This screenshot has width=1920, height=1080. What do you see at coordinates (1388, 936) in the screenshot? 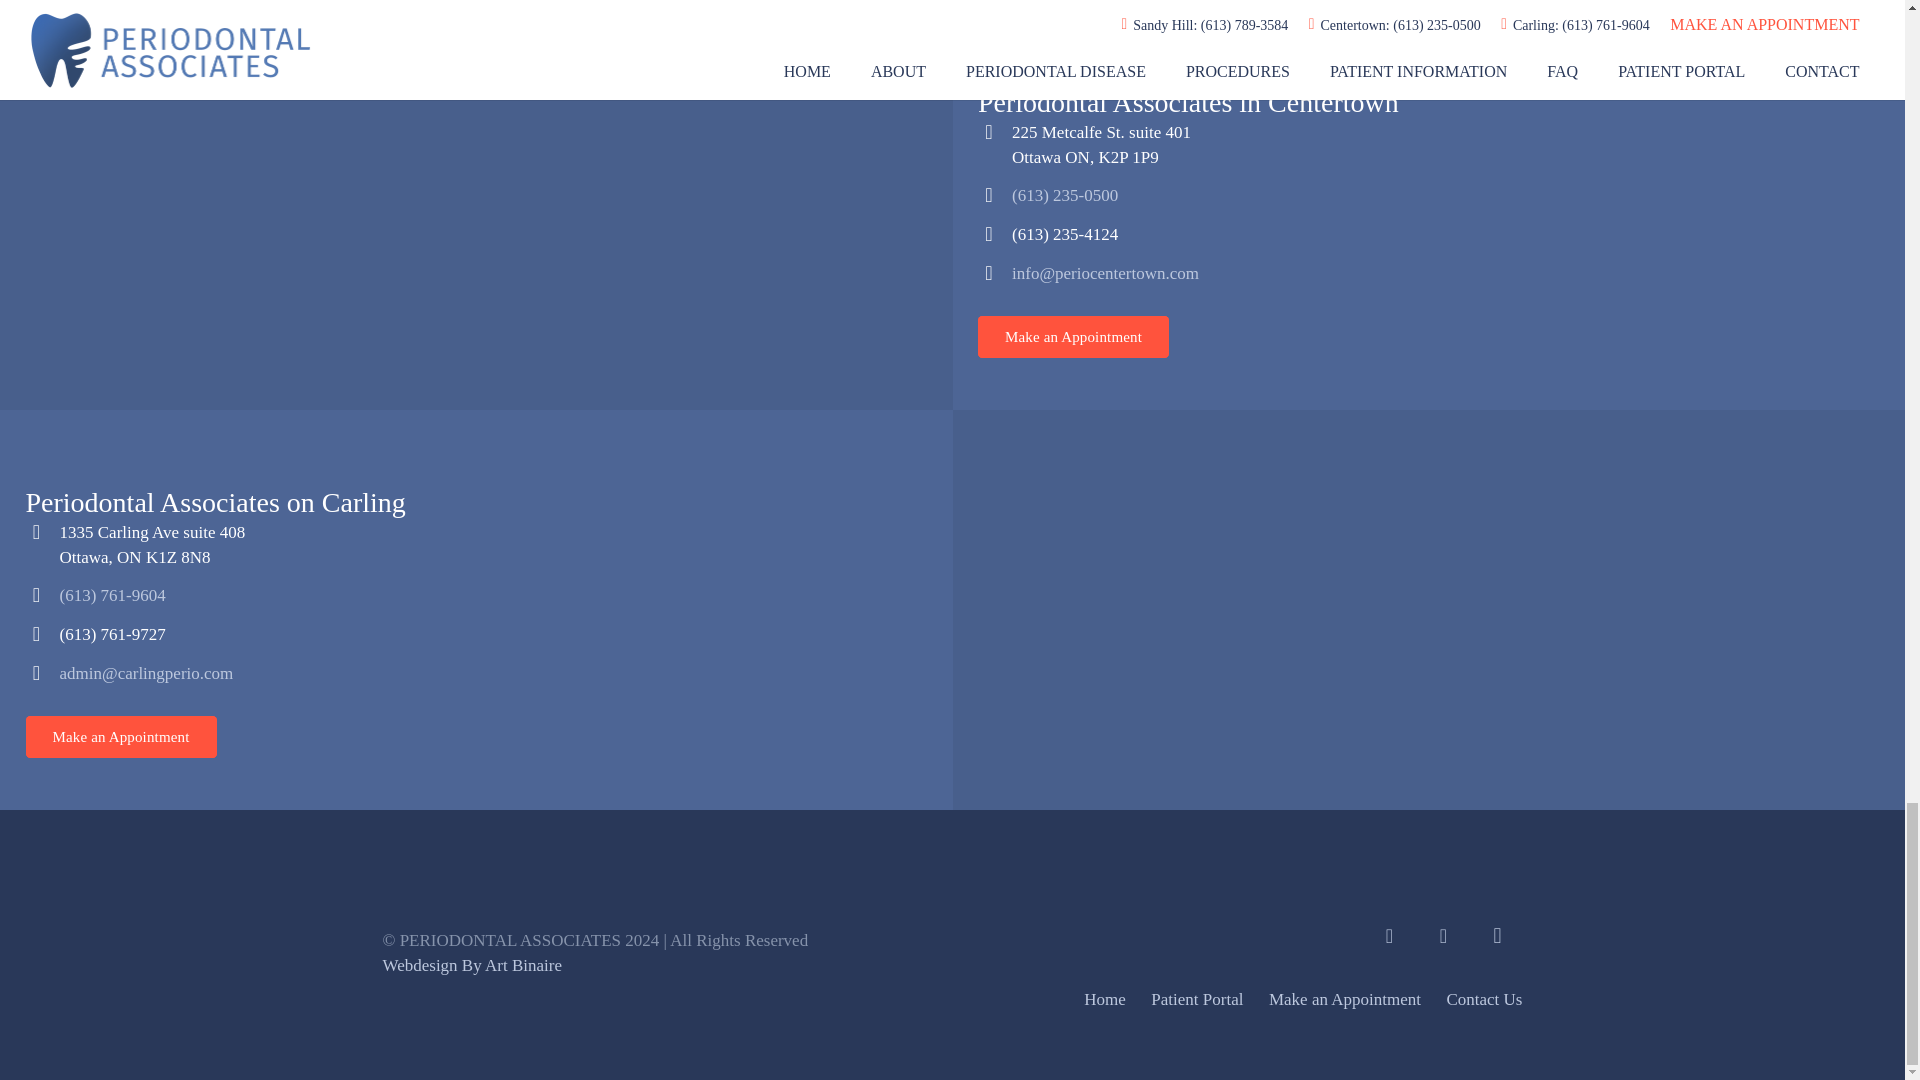
I see `Facebook` at bounding box center [1388, 936].